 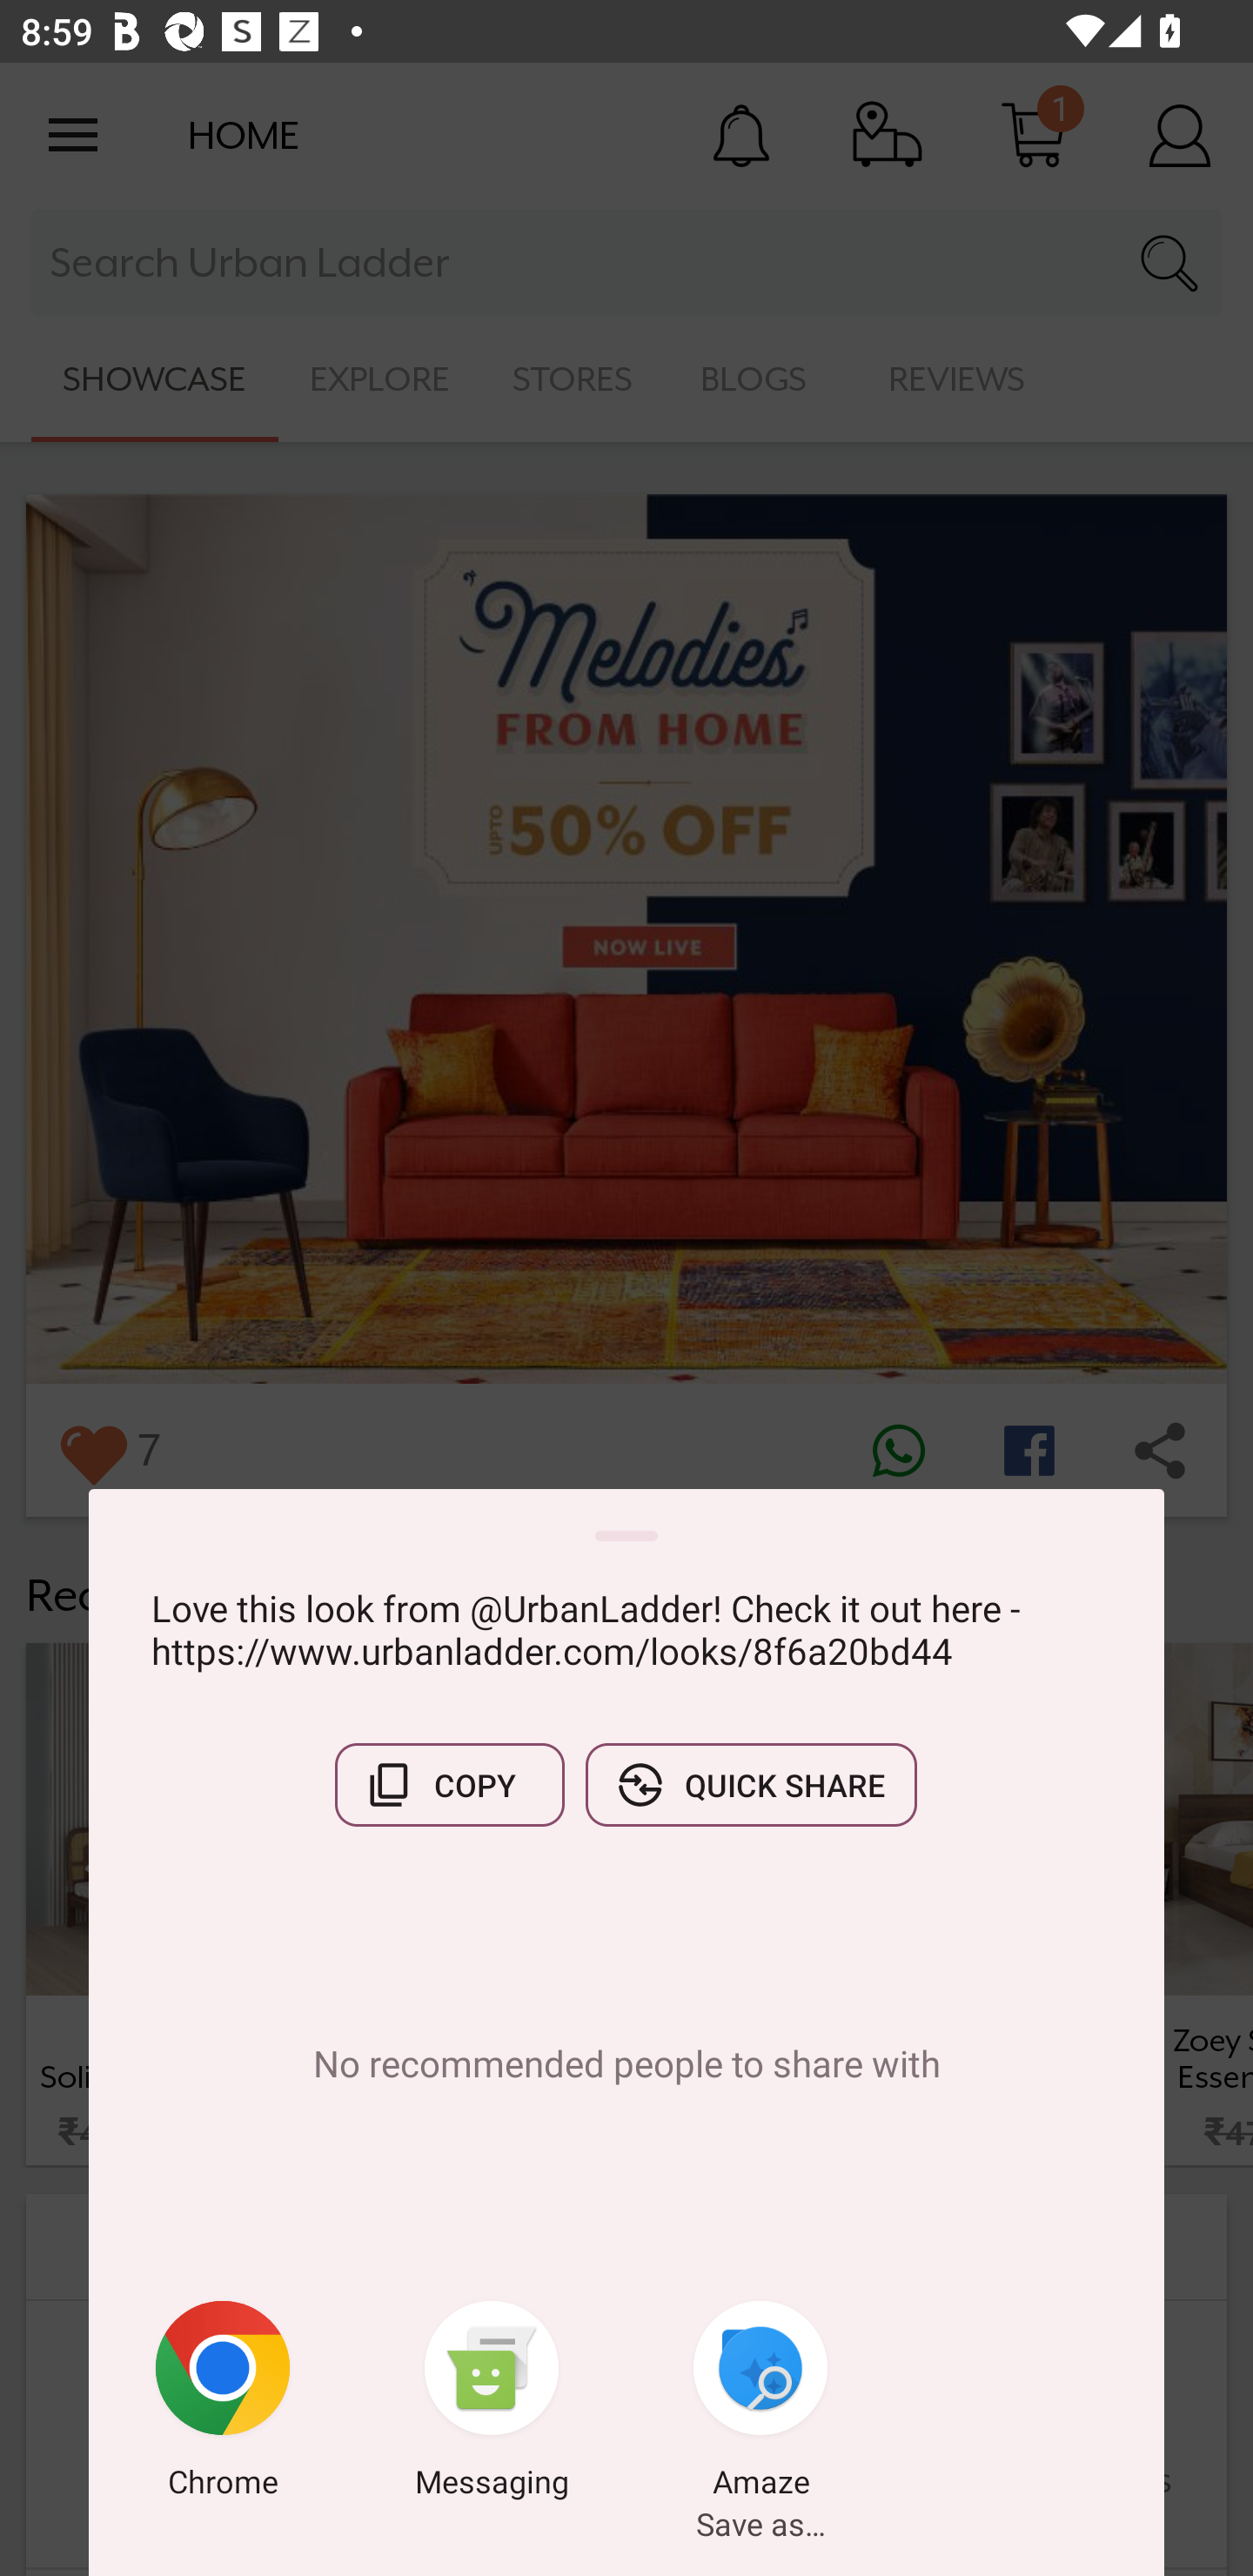 I want to click on Messaging, so click(x=492, y=2405).